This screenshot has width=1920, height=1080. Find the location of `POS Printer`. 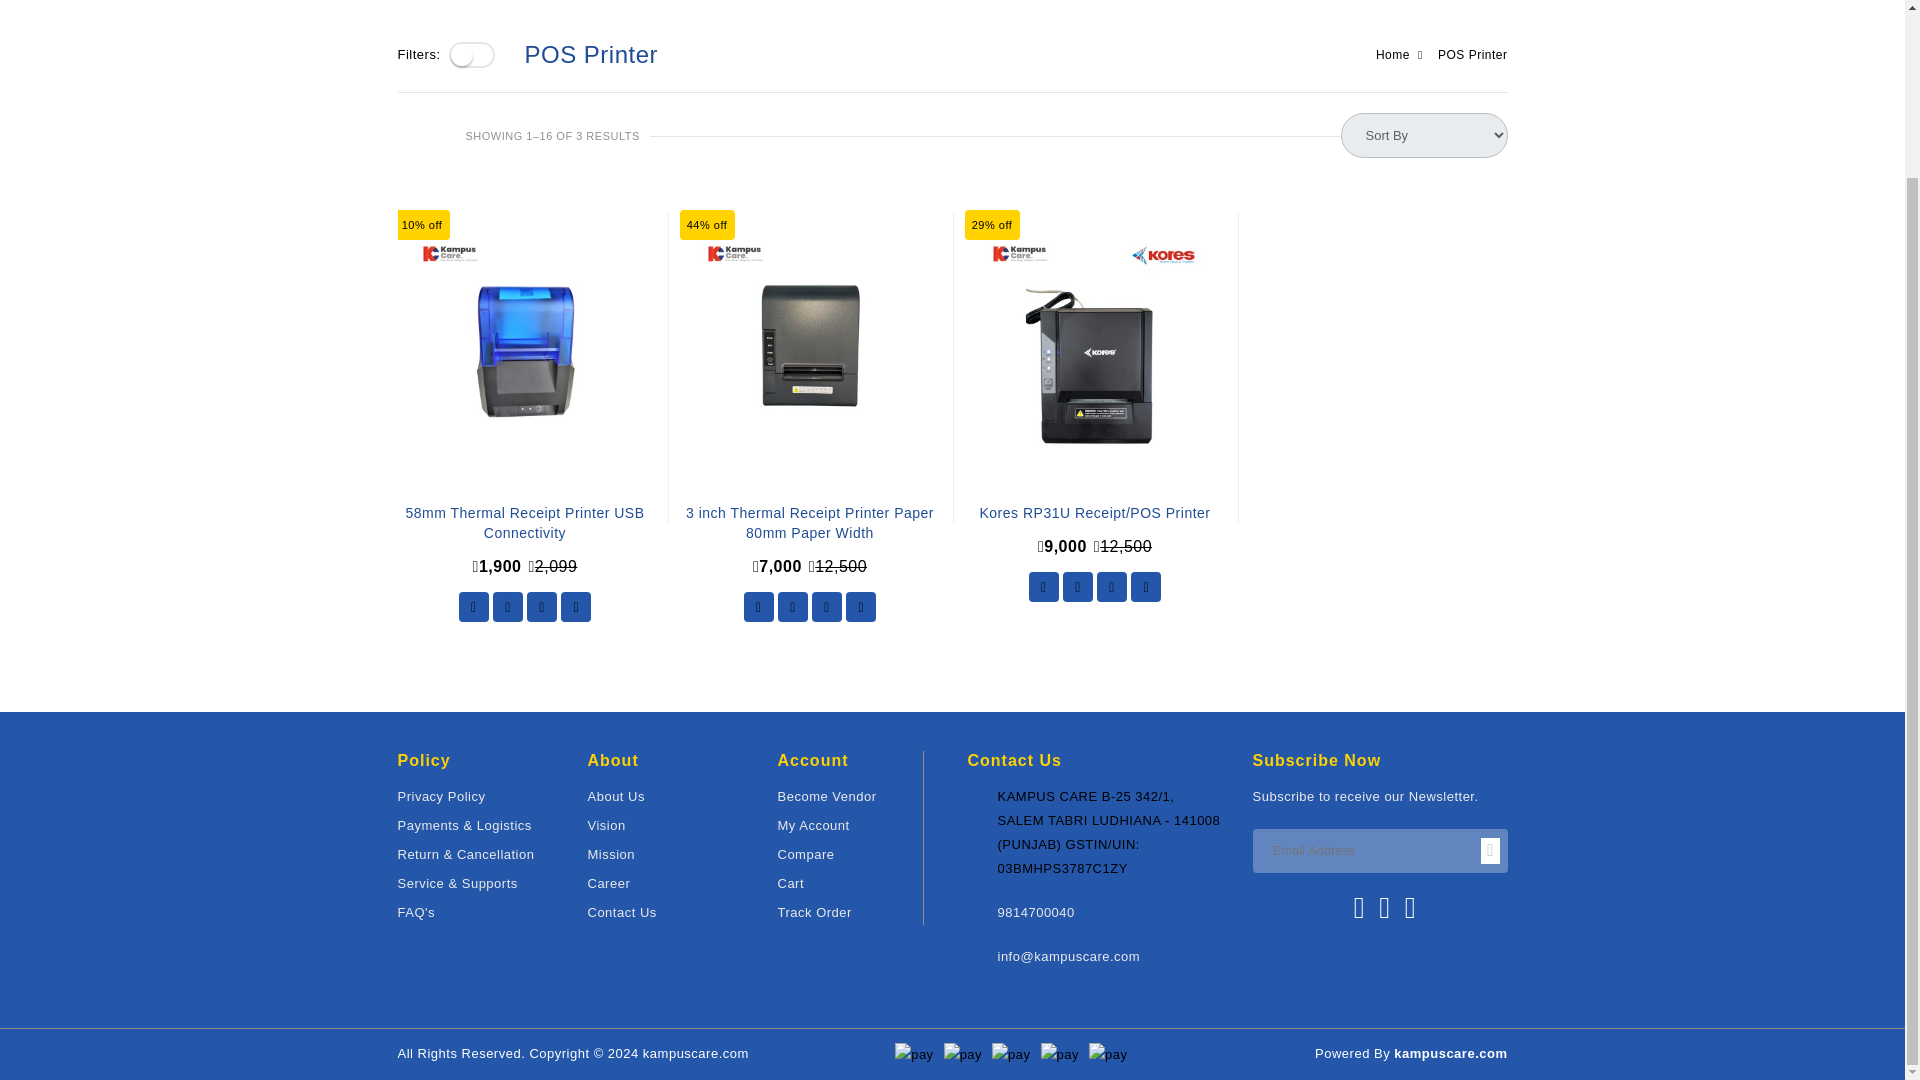

POS Printer is located at coordinates (1472, 54).